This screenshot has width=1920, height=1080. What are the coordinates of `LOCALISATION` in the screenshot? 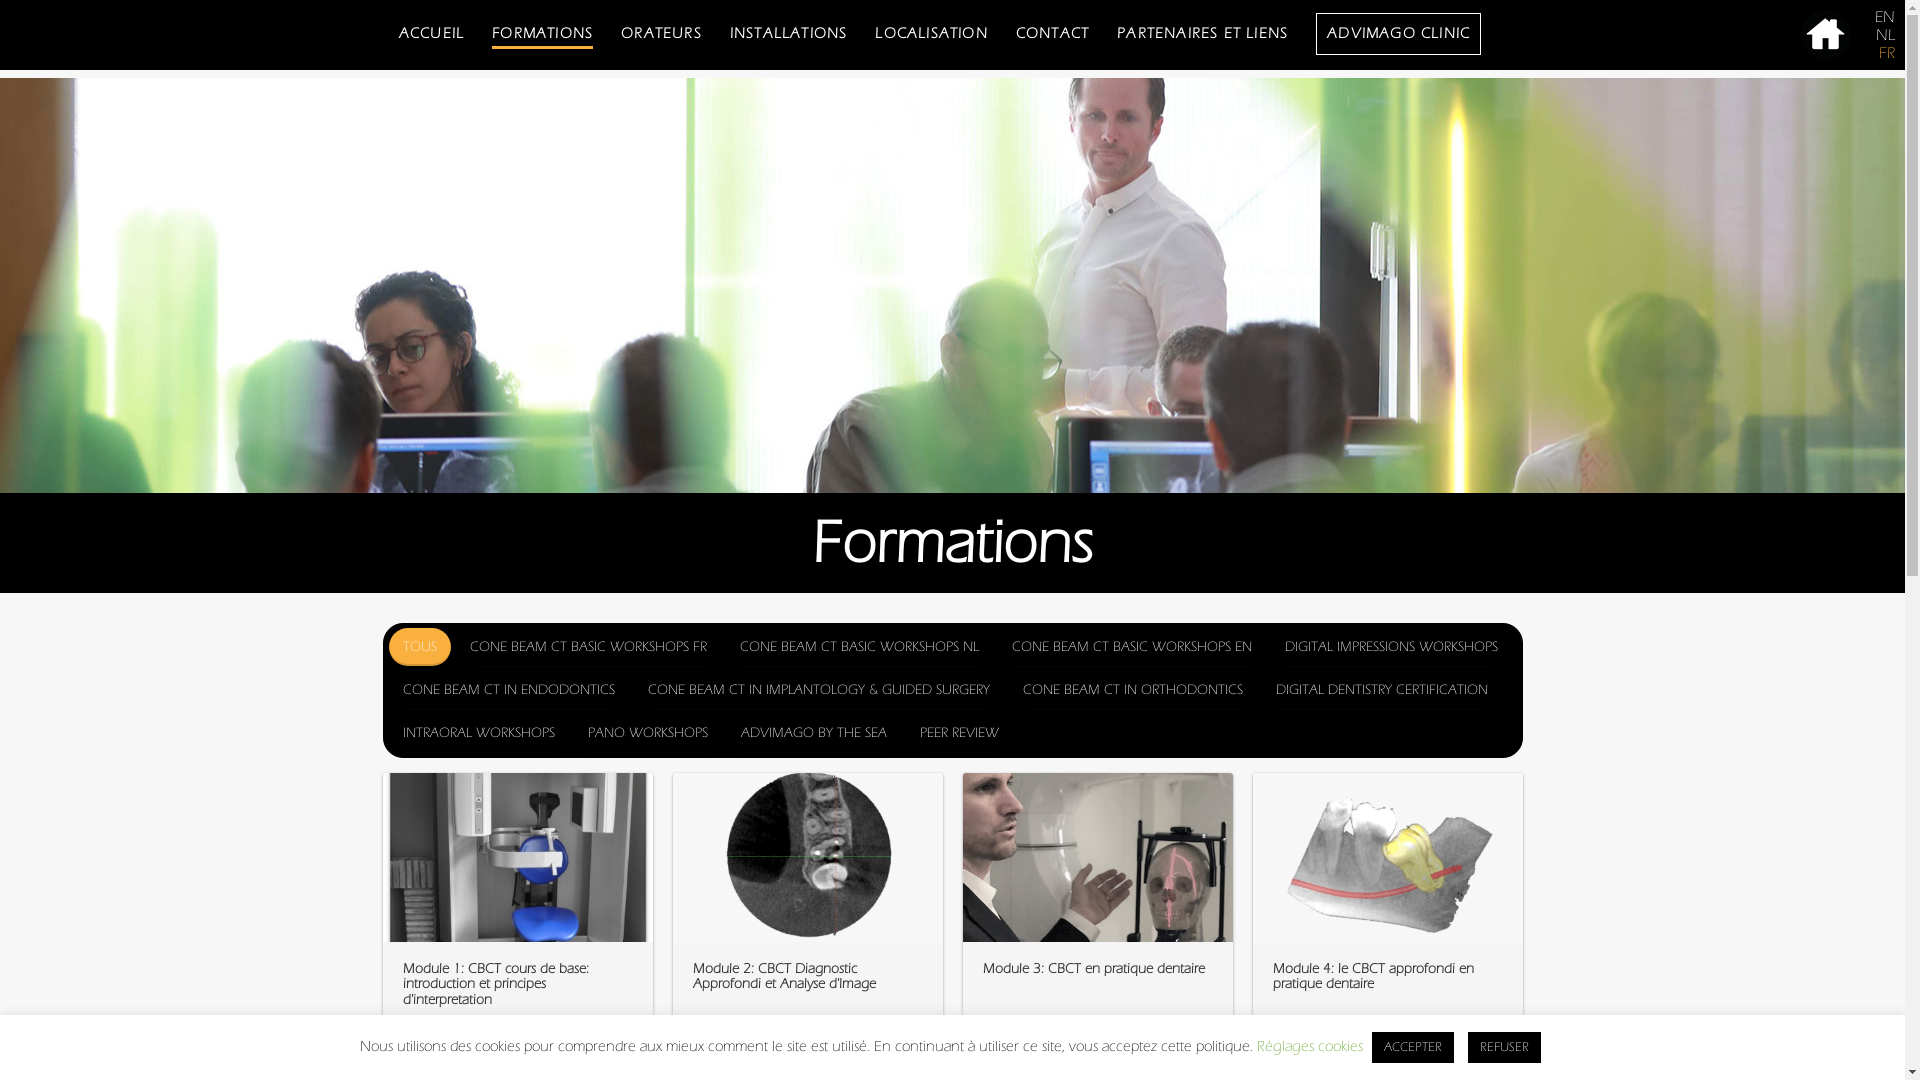 It's located at (931, 32).